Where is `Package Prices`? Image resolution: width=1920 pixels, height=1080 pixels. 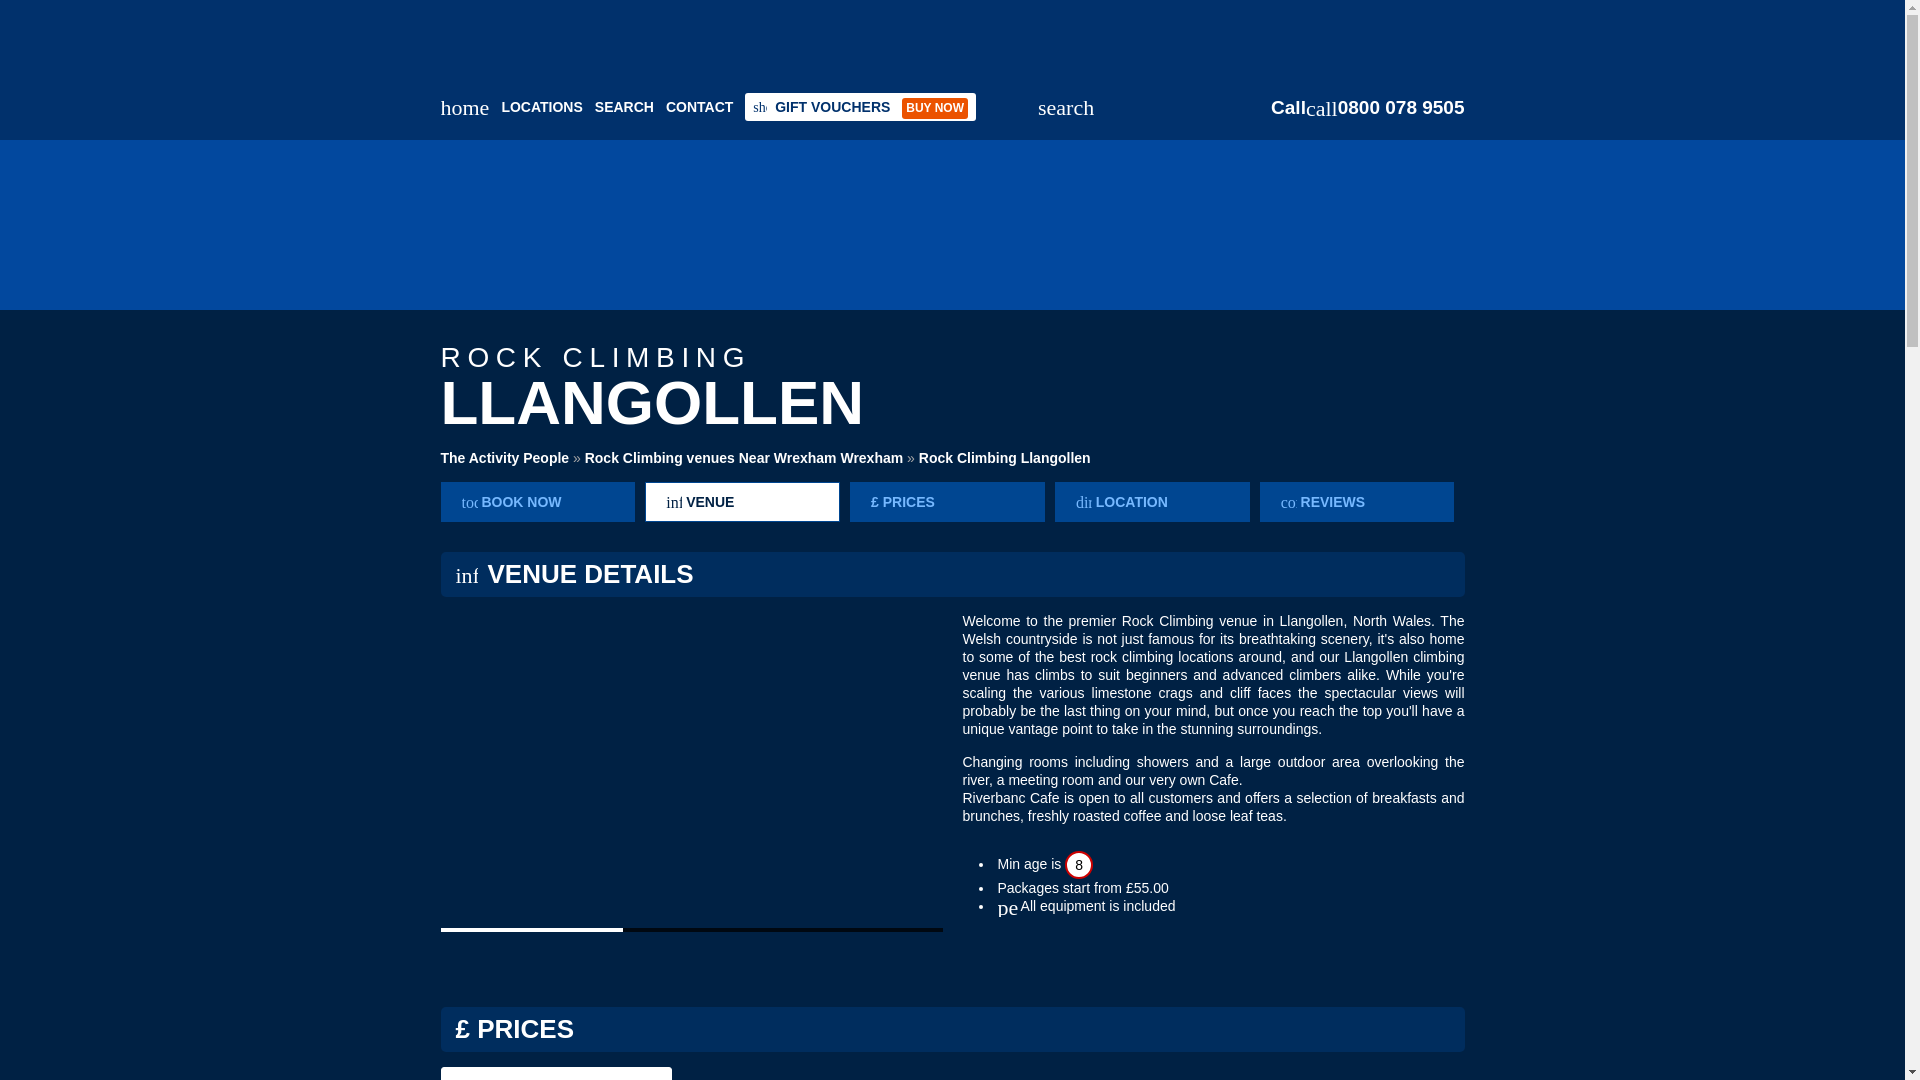 Package Prices is located at coordinates (947, 501).